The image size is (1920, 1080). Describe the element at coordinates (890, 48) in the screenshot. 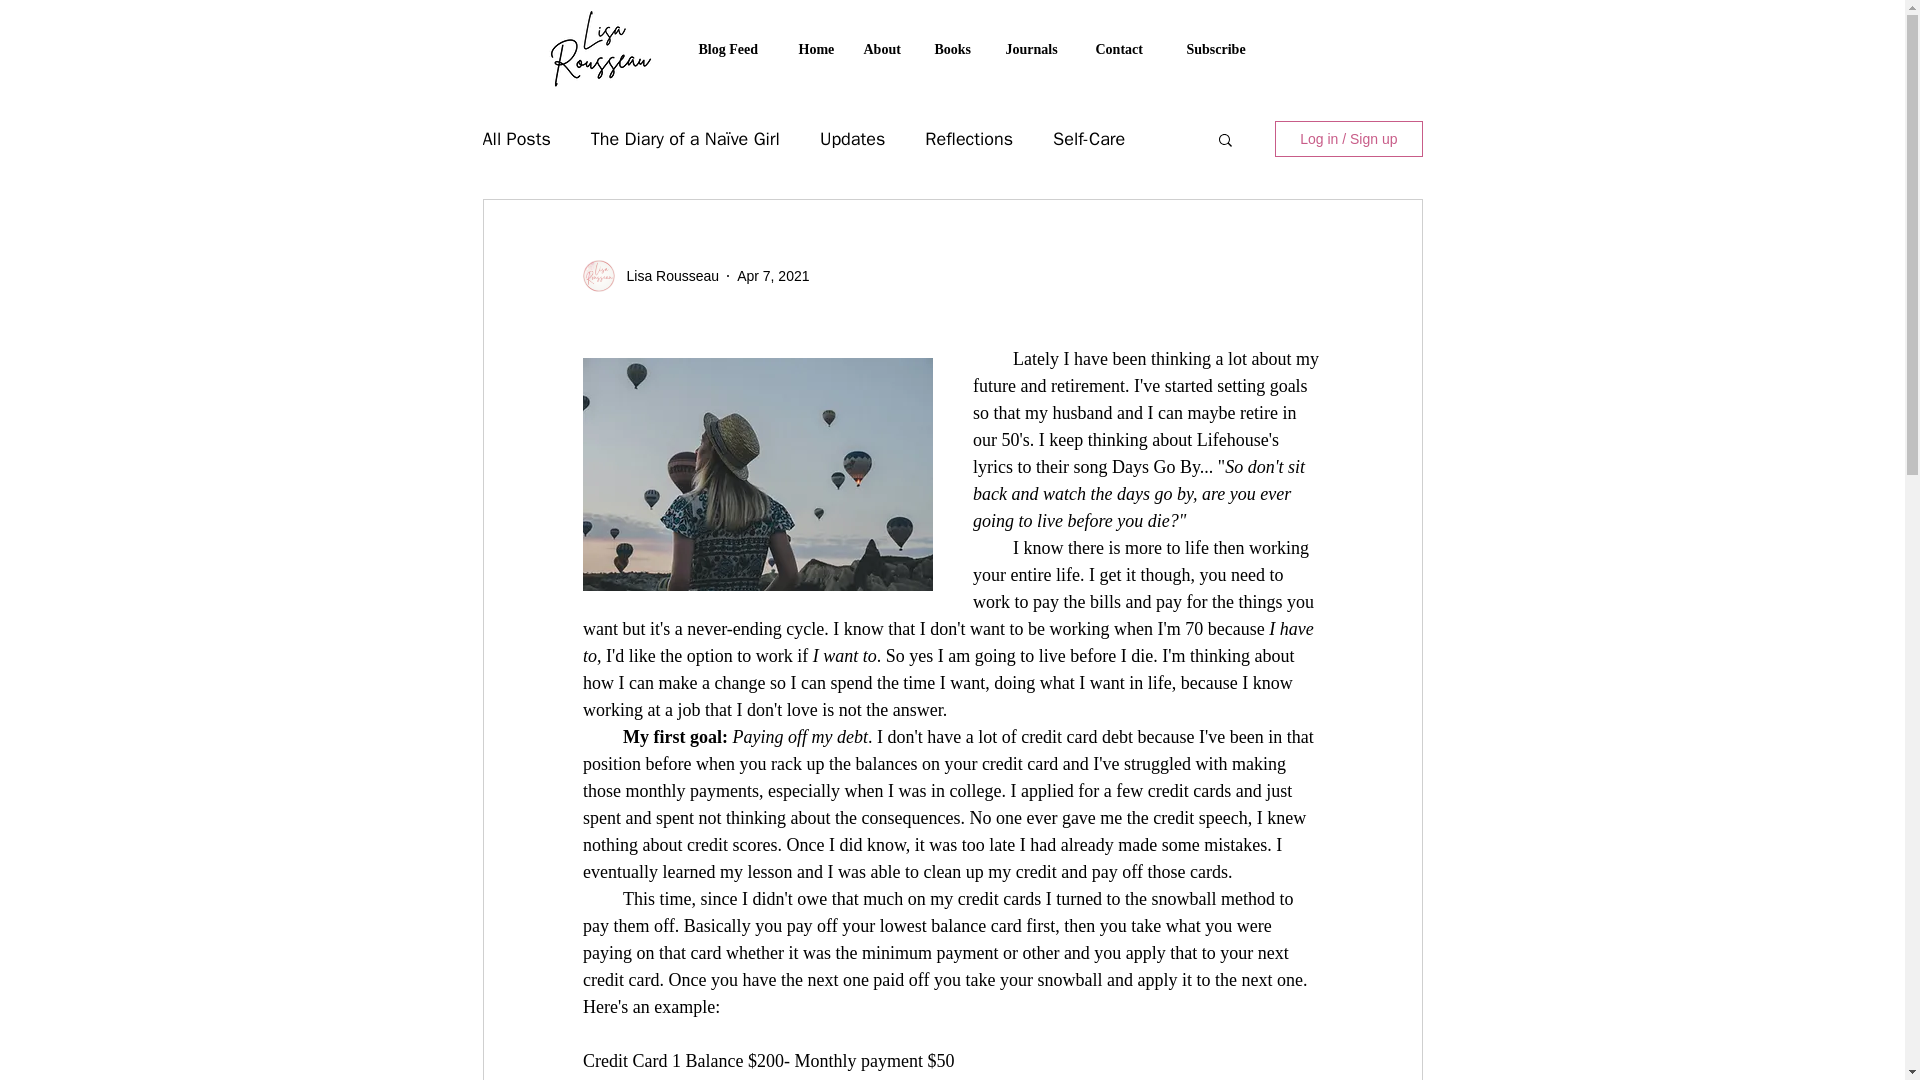

I see `About` at that location.